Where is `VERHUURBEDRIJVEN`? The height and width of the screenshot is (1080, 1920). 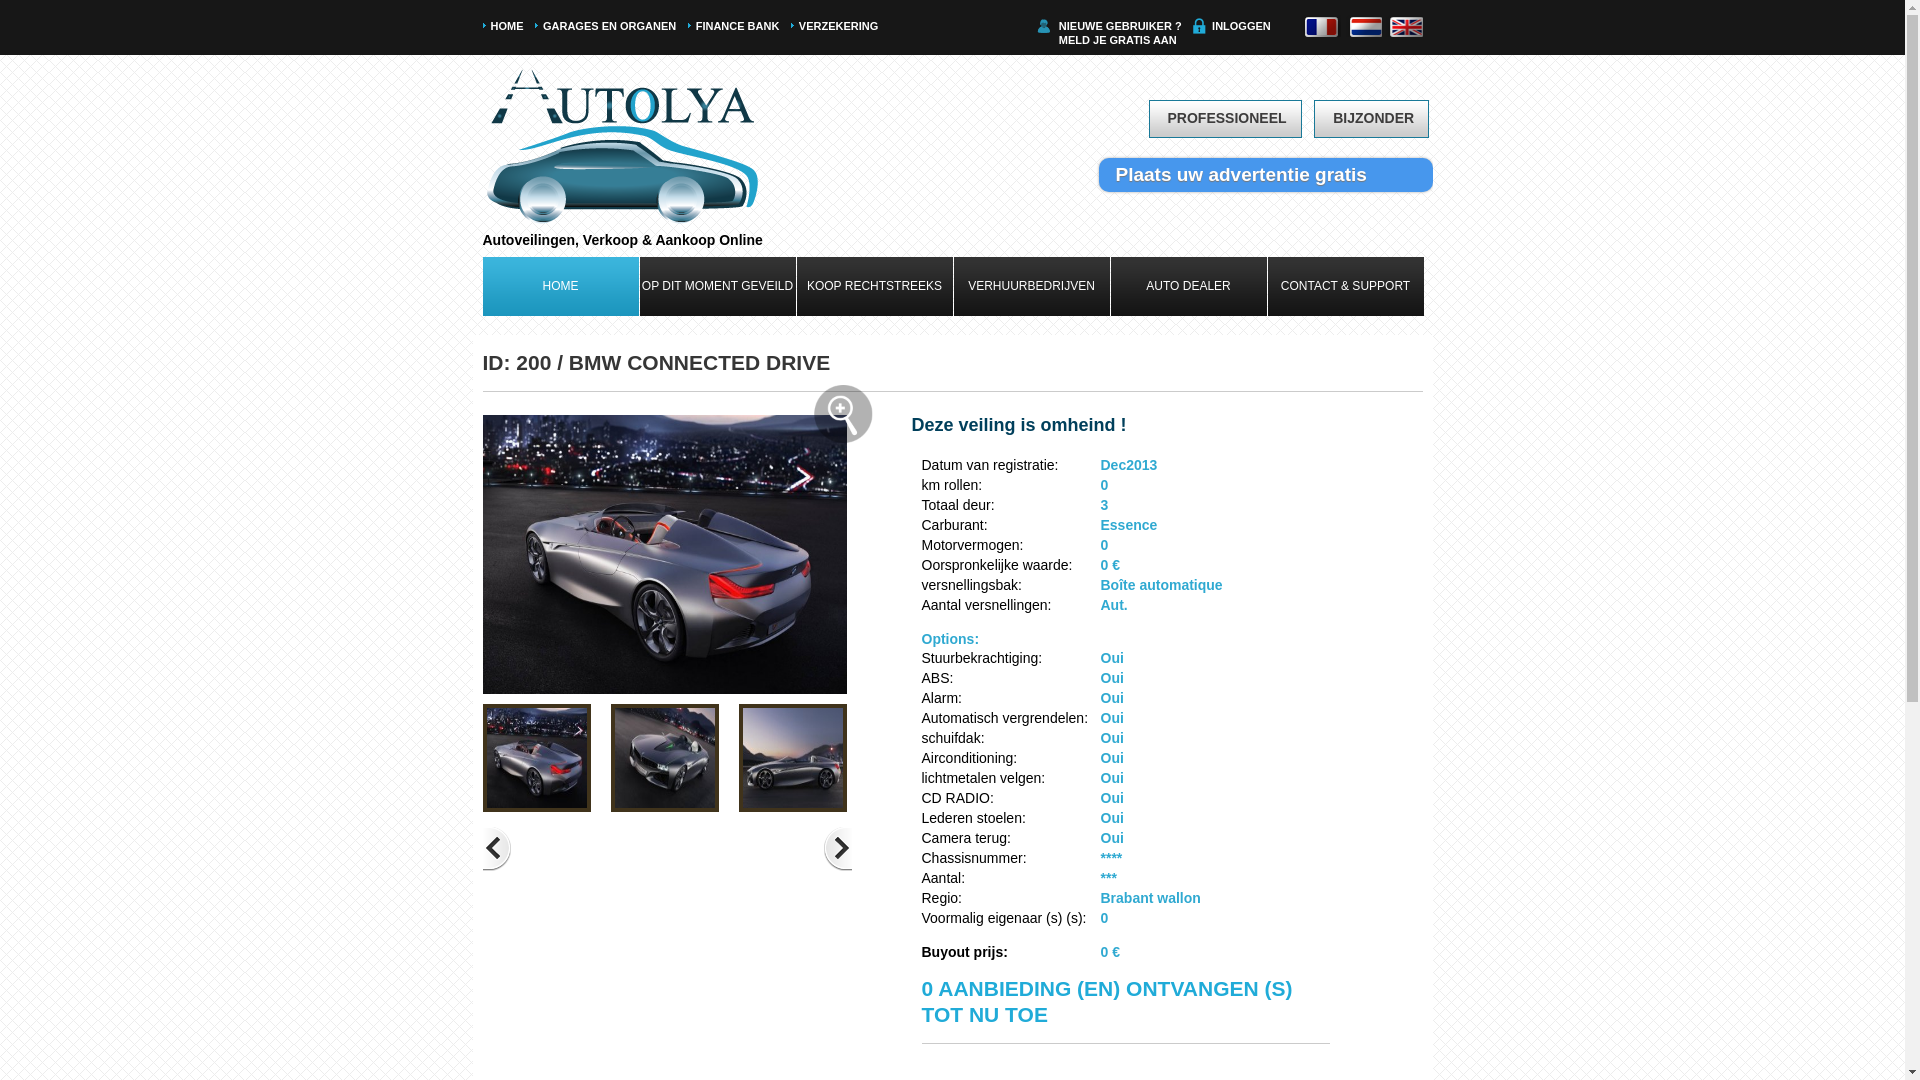
VERHUURBEDRIJVEN is located at coordinates (1032, 286).